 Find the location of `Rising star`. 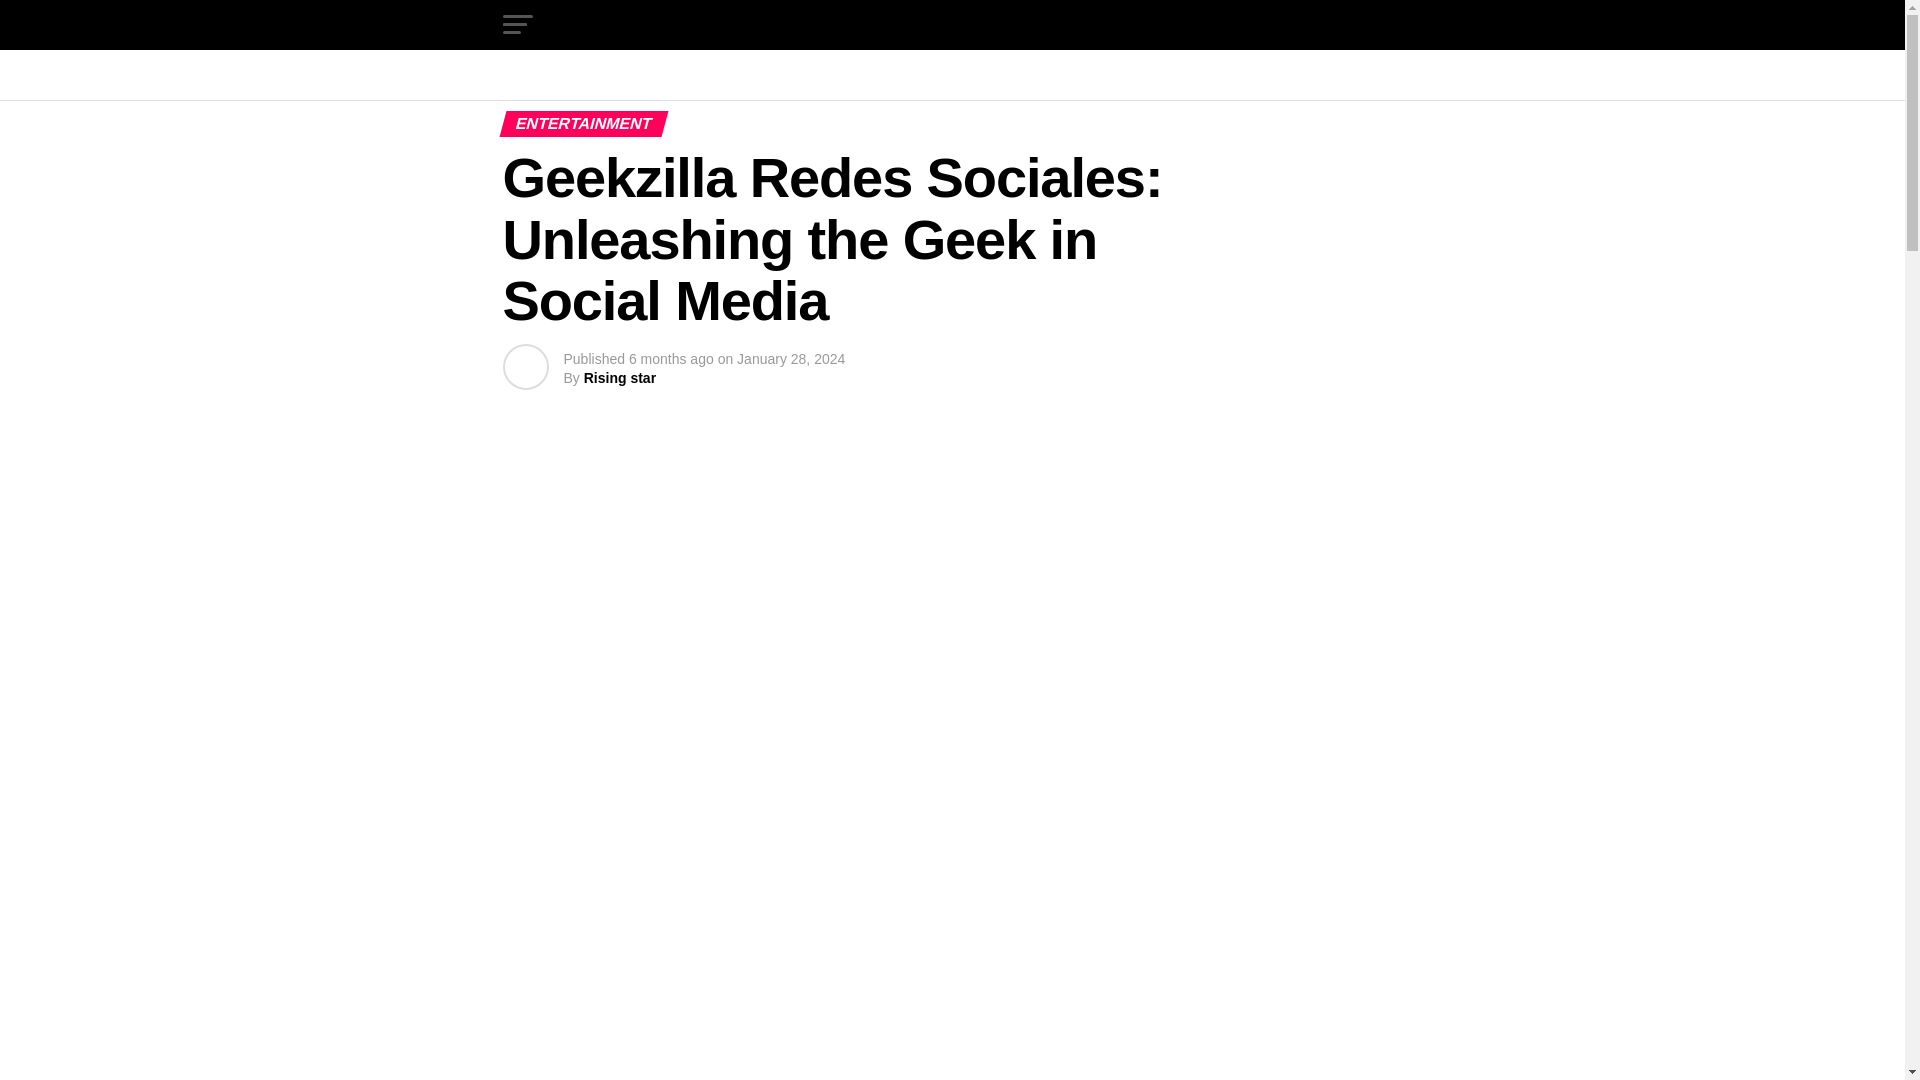

Rising star is located at coordinates (620, 378).